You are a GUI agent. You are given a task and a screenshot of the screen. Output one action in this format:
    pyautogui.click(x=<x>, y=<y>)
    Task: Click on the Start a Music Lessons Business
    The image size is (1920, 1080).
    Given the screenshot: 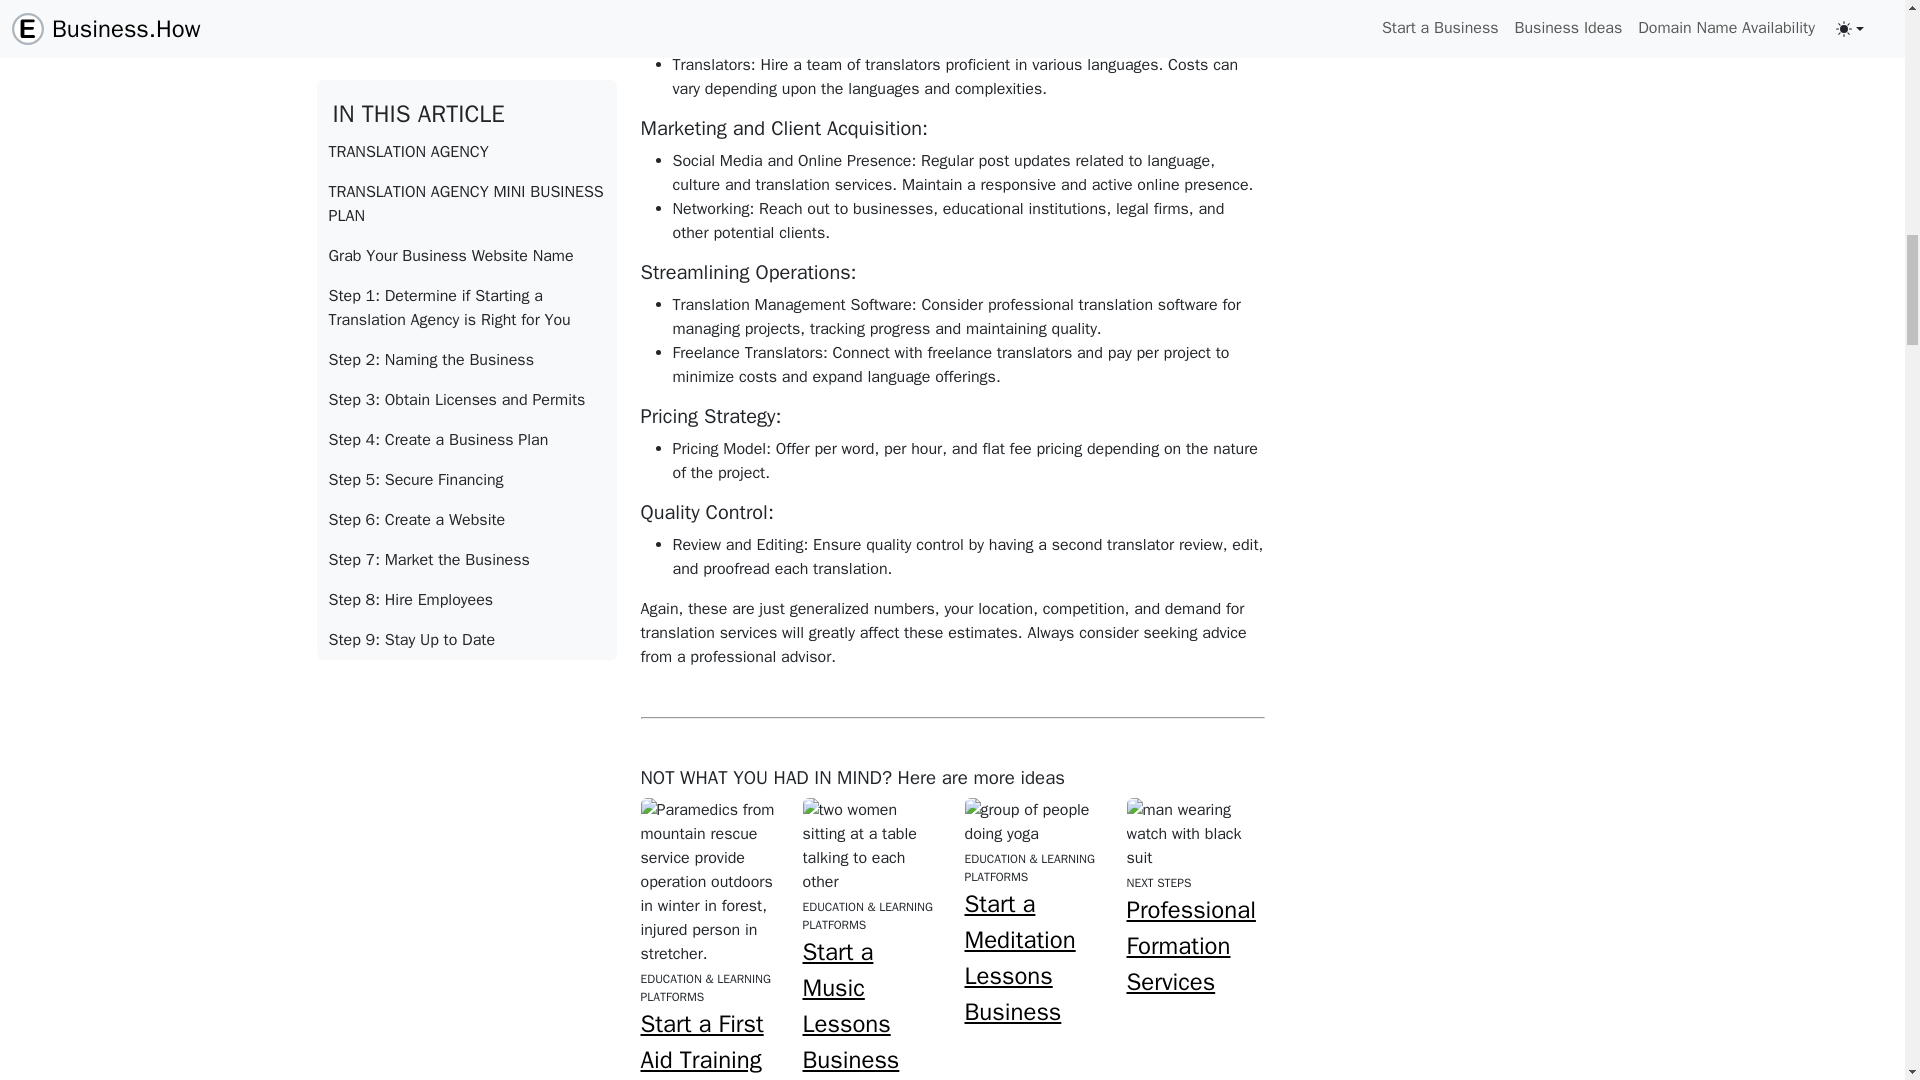 What is the action you would take?
    pyautogui.click(x=850, y=1006)
    